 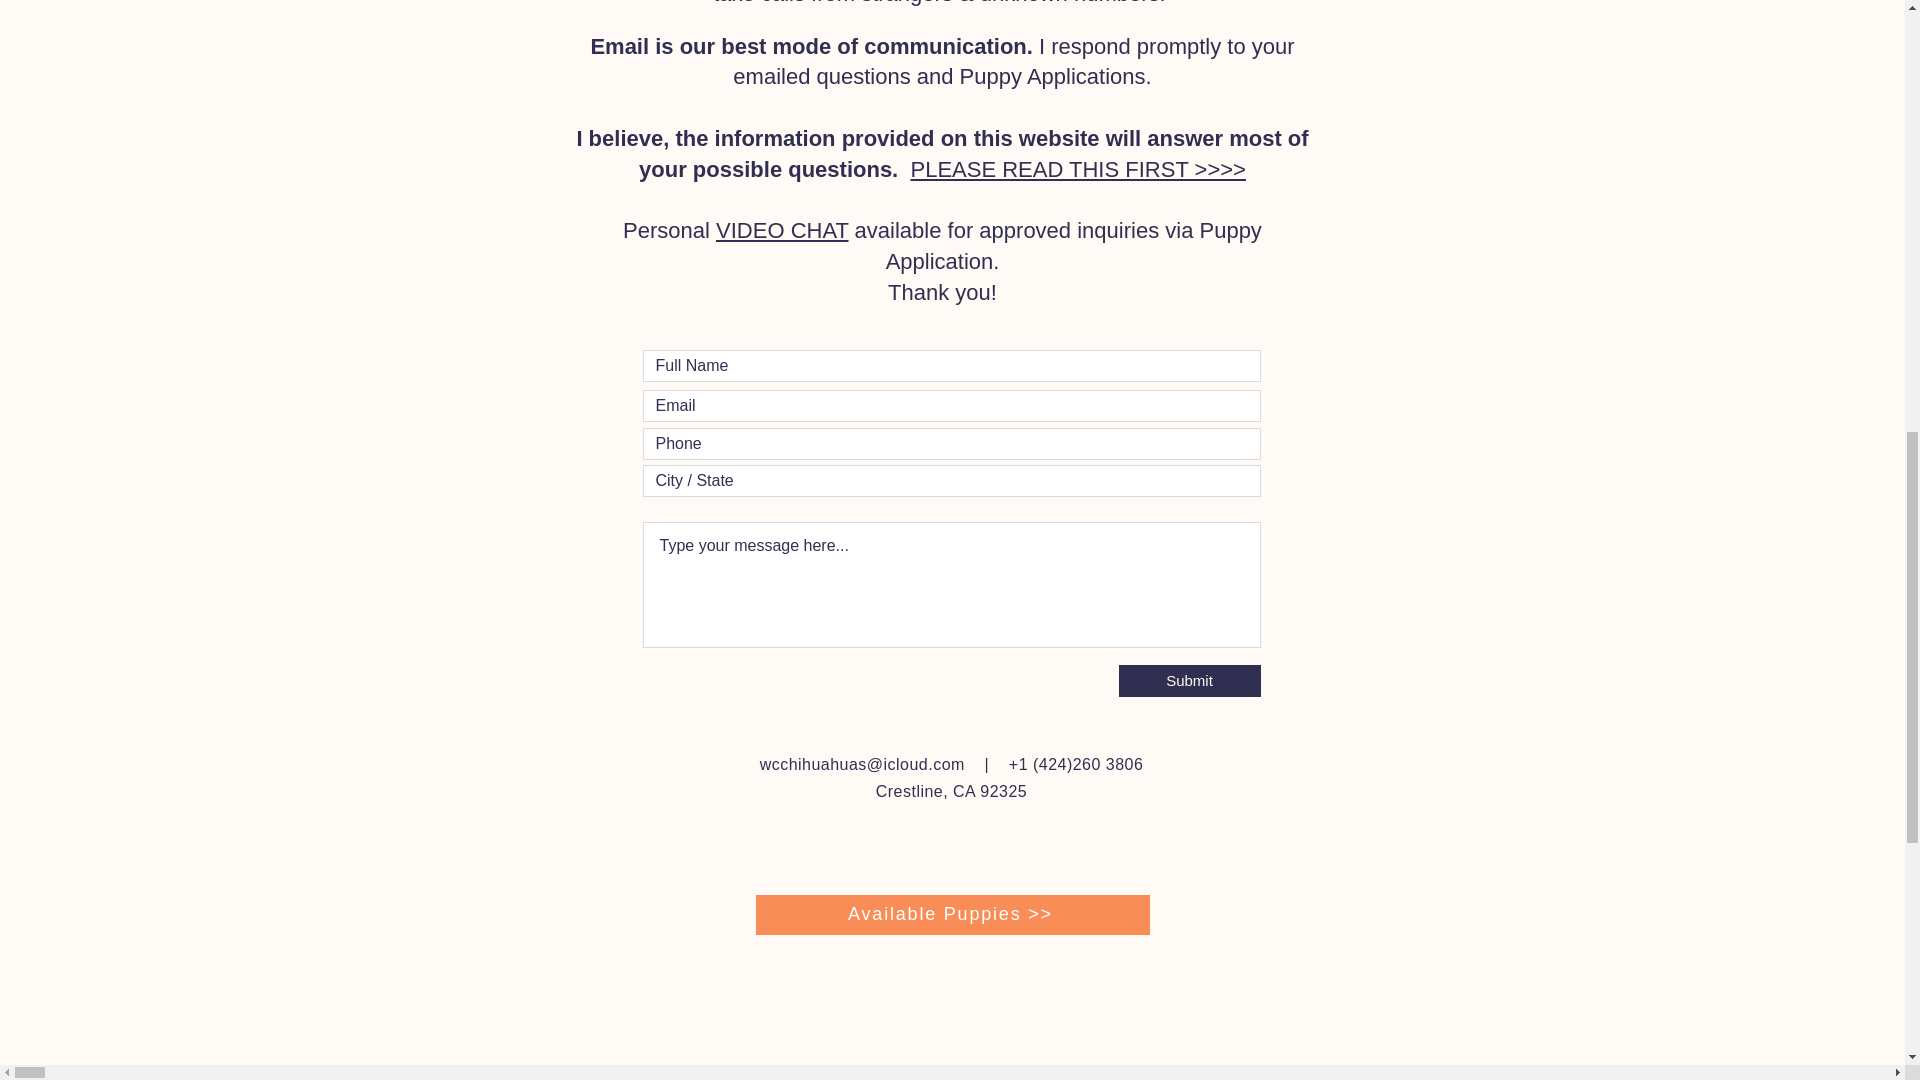 I want to click on VIDEO CHAT, so click(x=782, y=230).